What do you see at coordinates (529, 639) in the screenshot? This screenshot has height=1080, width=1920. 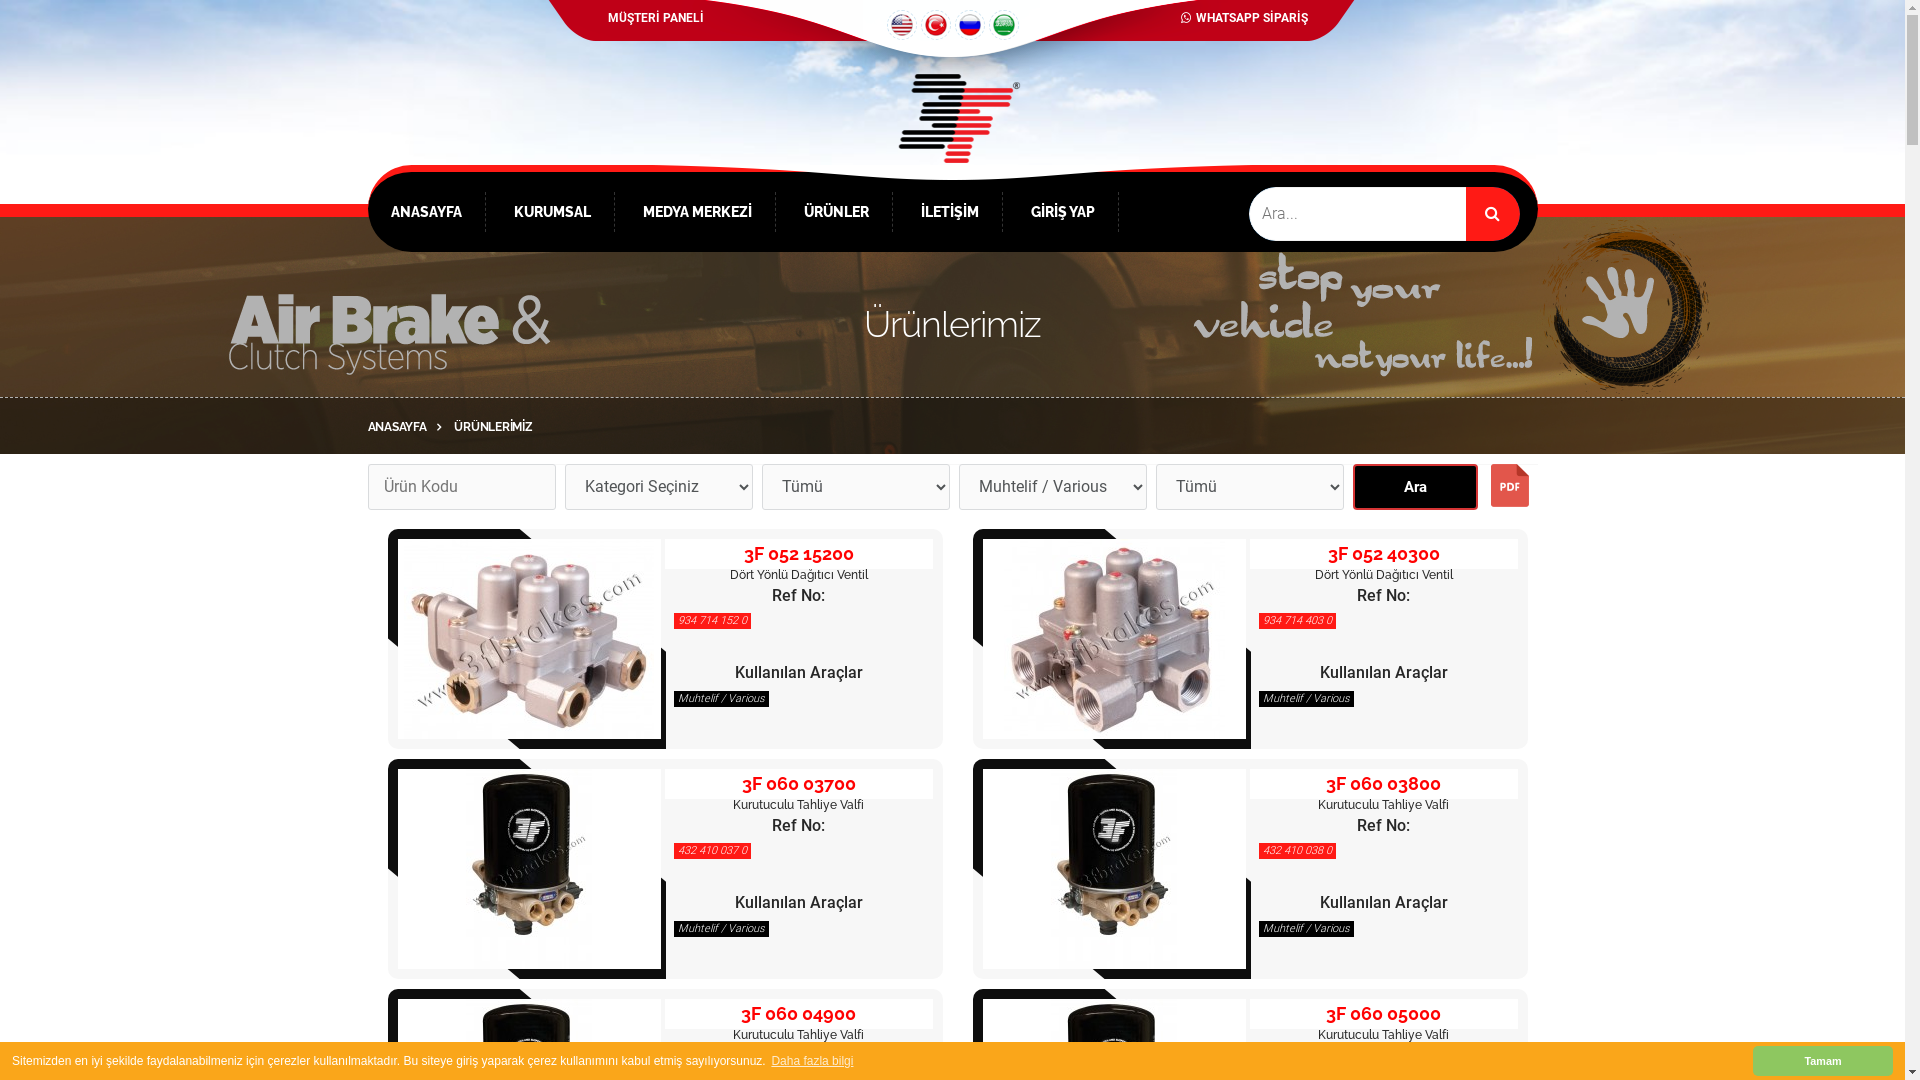 I see `3F 052 15200` at bounding box center [529, 639].